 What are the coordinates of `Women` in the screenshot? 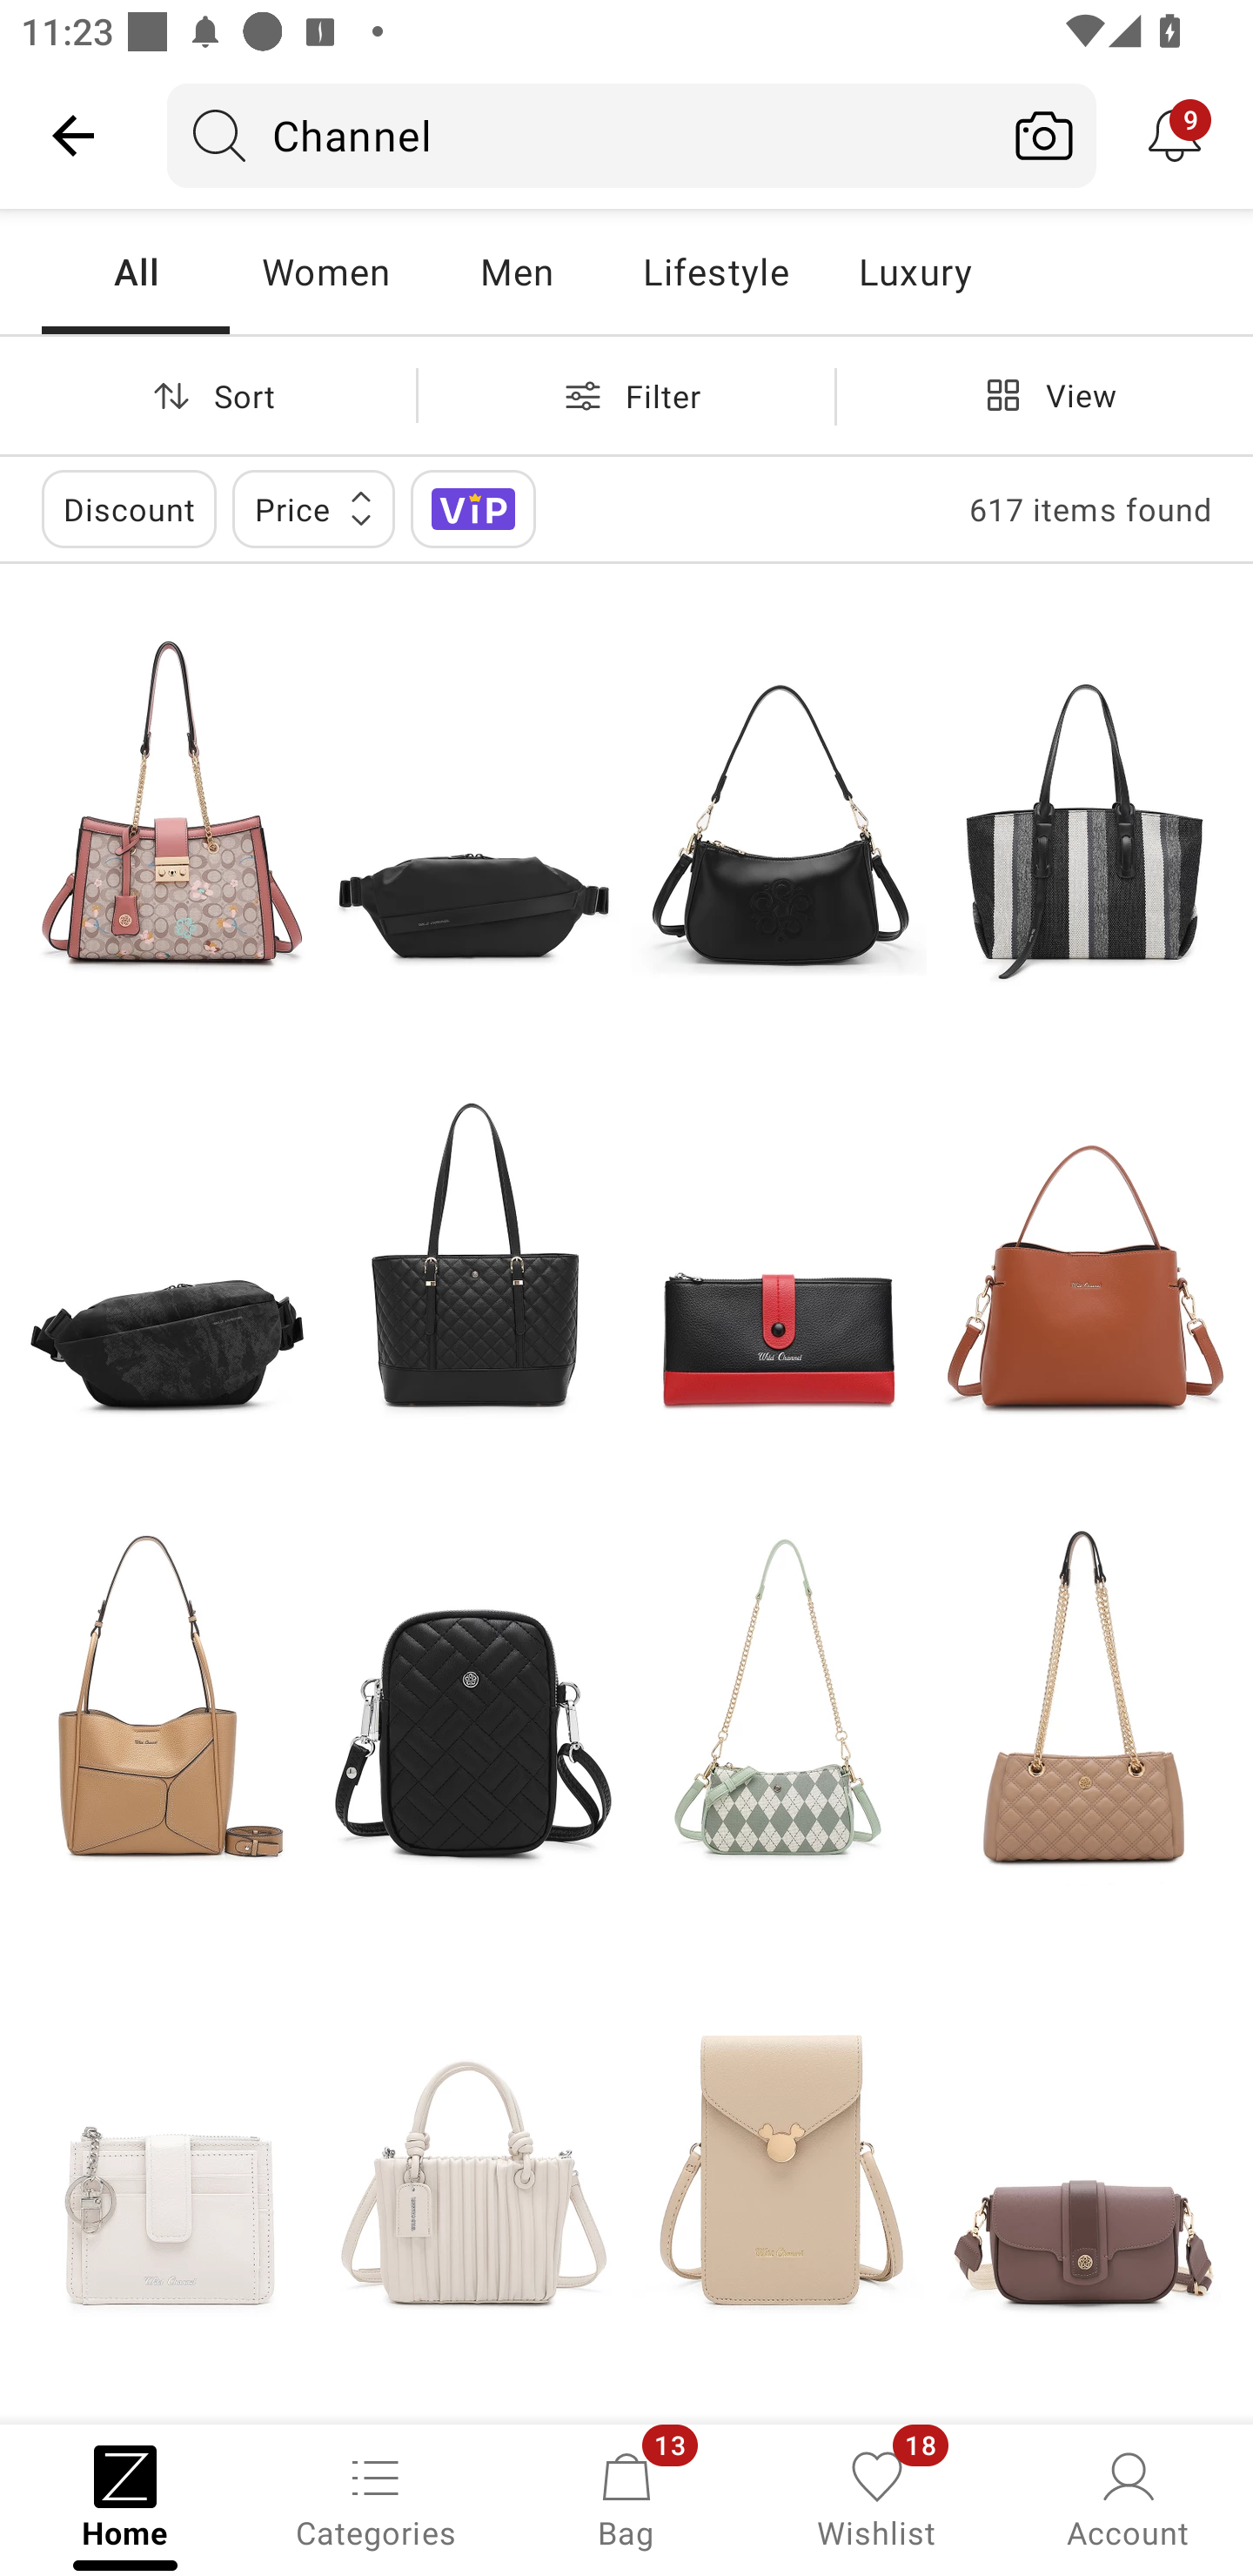 It's located at (325, 272).